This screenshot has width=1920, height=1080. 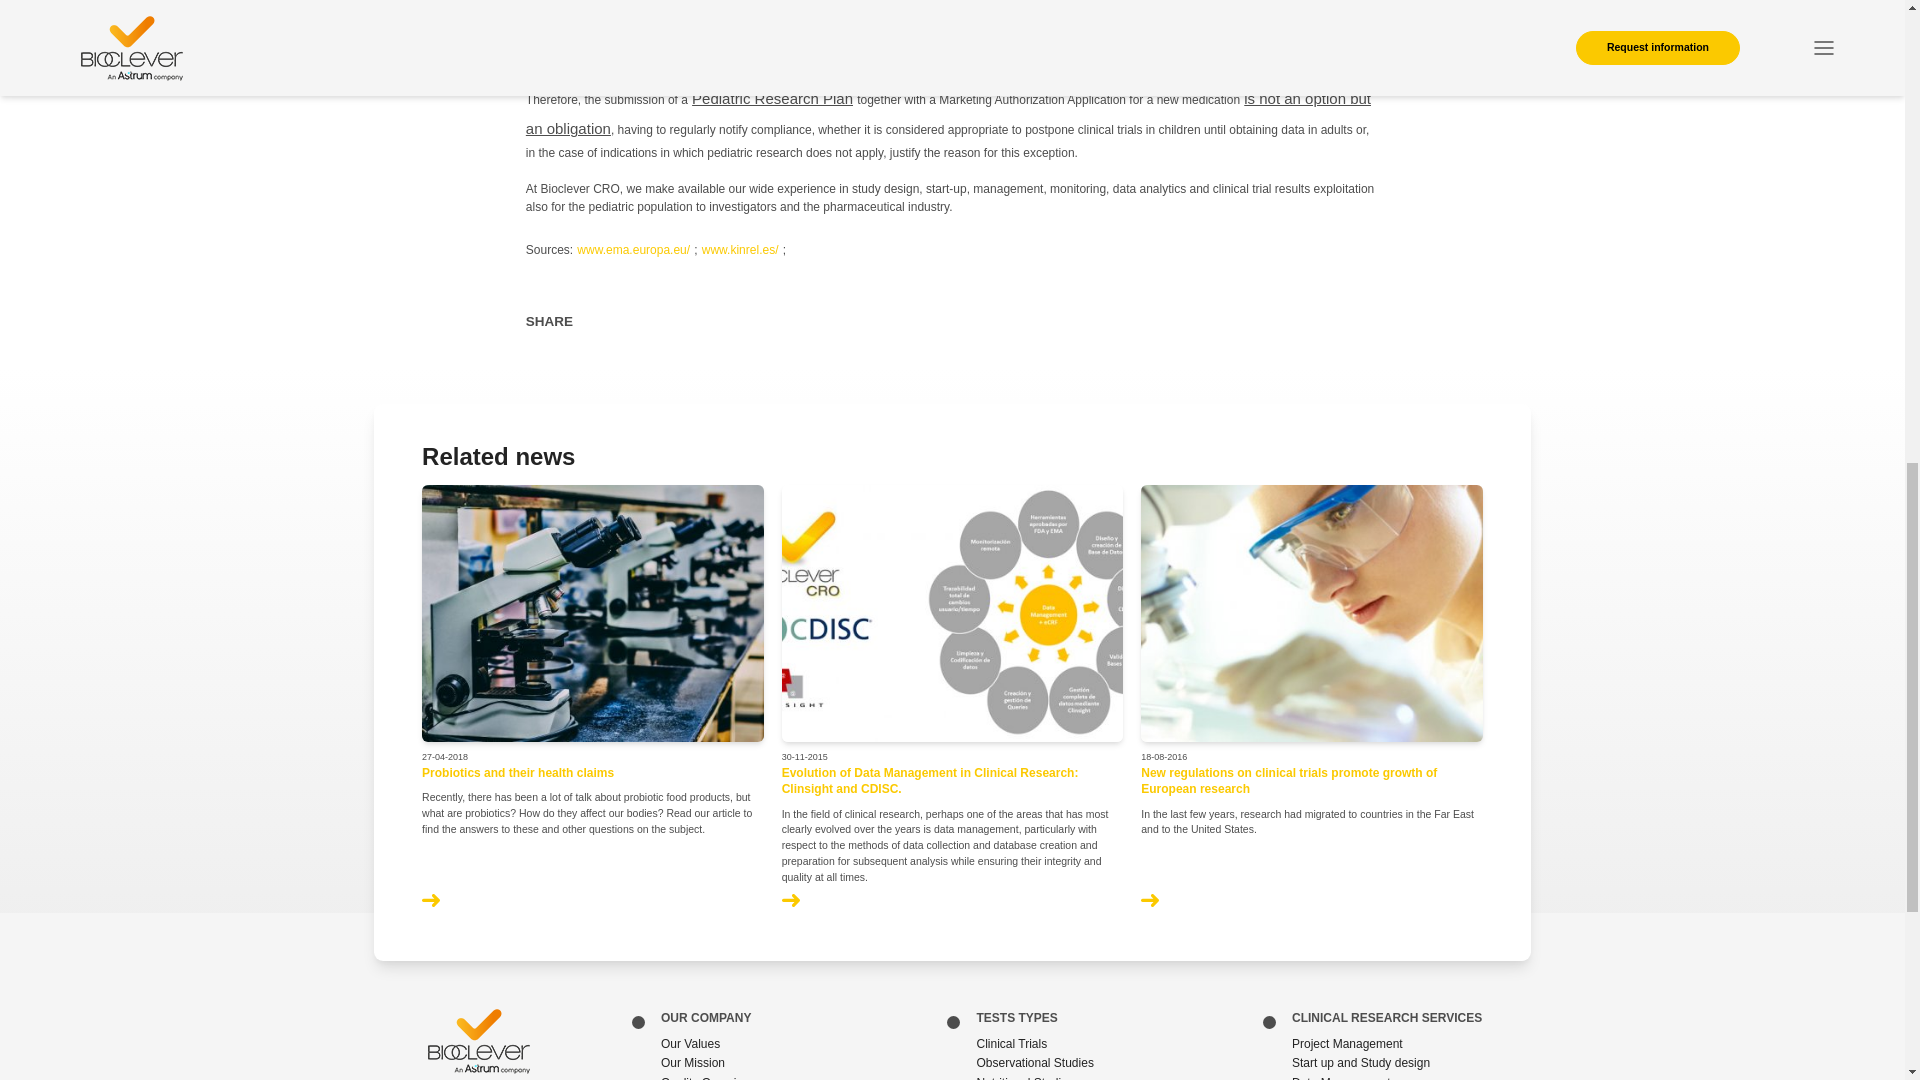 I want to click on Marketing Authorization for Pediatric Use, so click(x=1084, y=22).